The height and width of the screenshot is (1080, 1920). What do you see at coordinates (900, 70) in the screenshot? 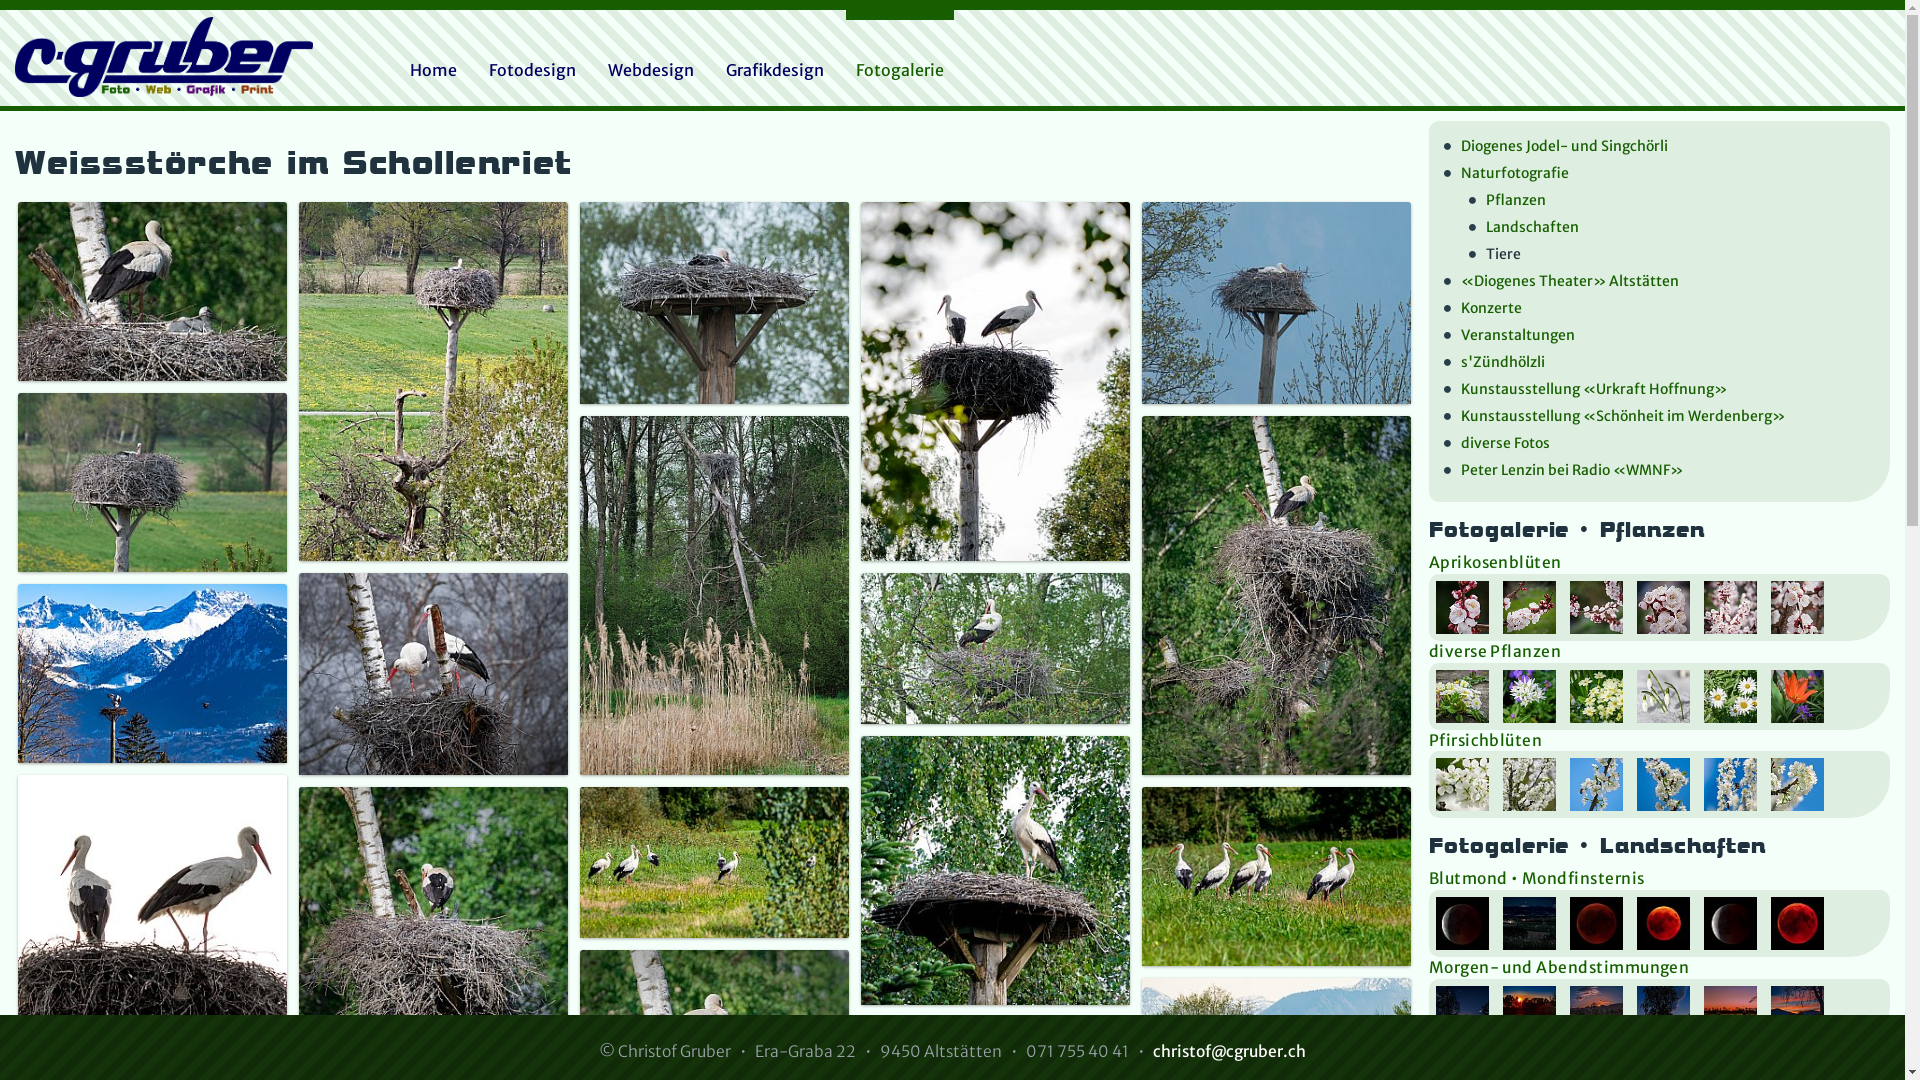
I see `Fotogalerie` at bounding box center [900, 70].